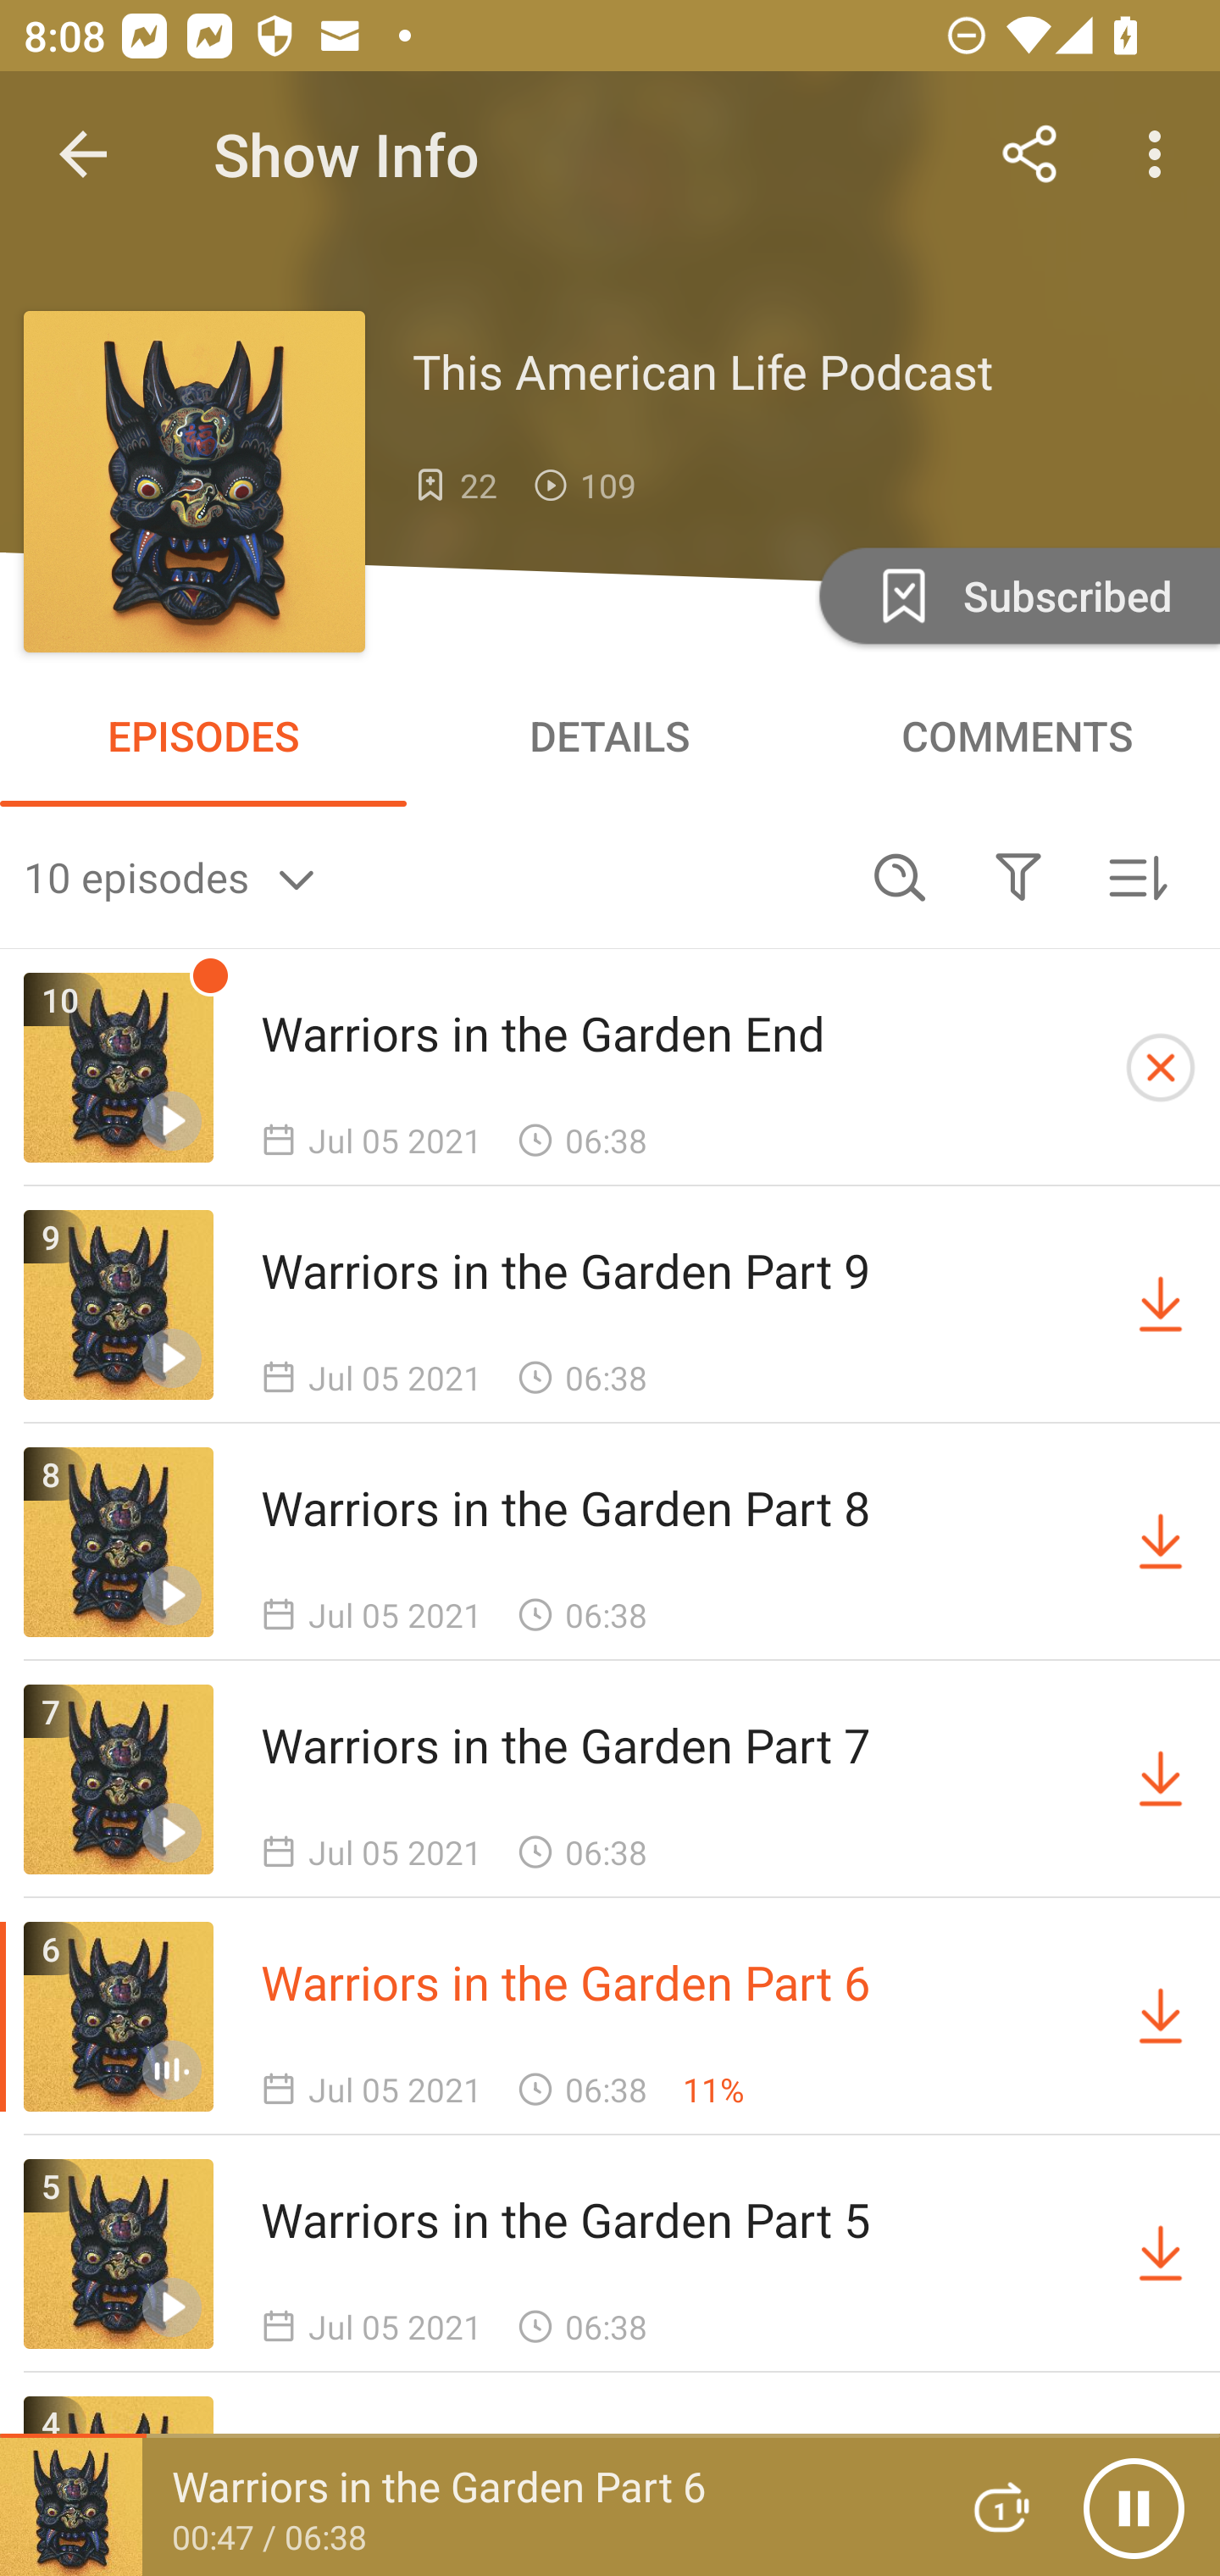 The height and width of the screenshot is (2576, 1220). I want to click on COMMENTS, so click(1017, 736).